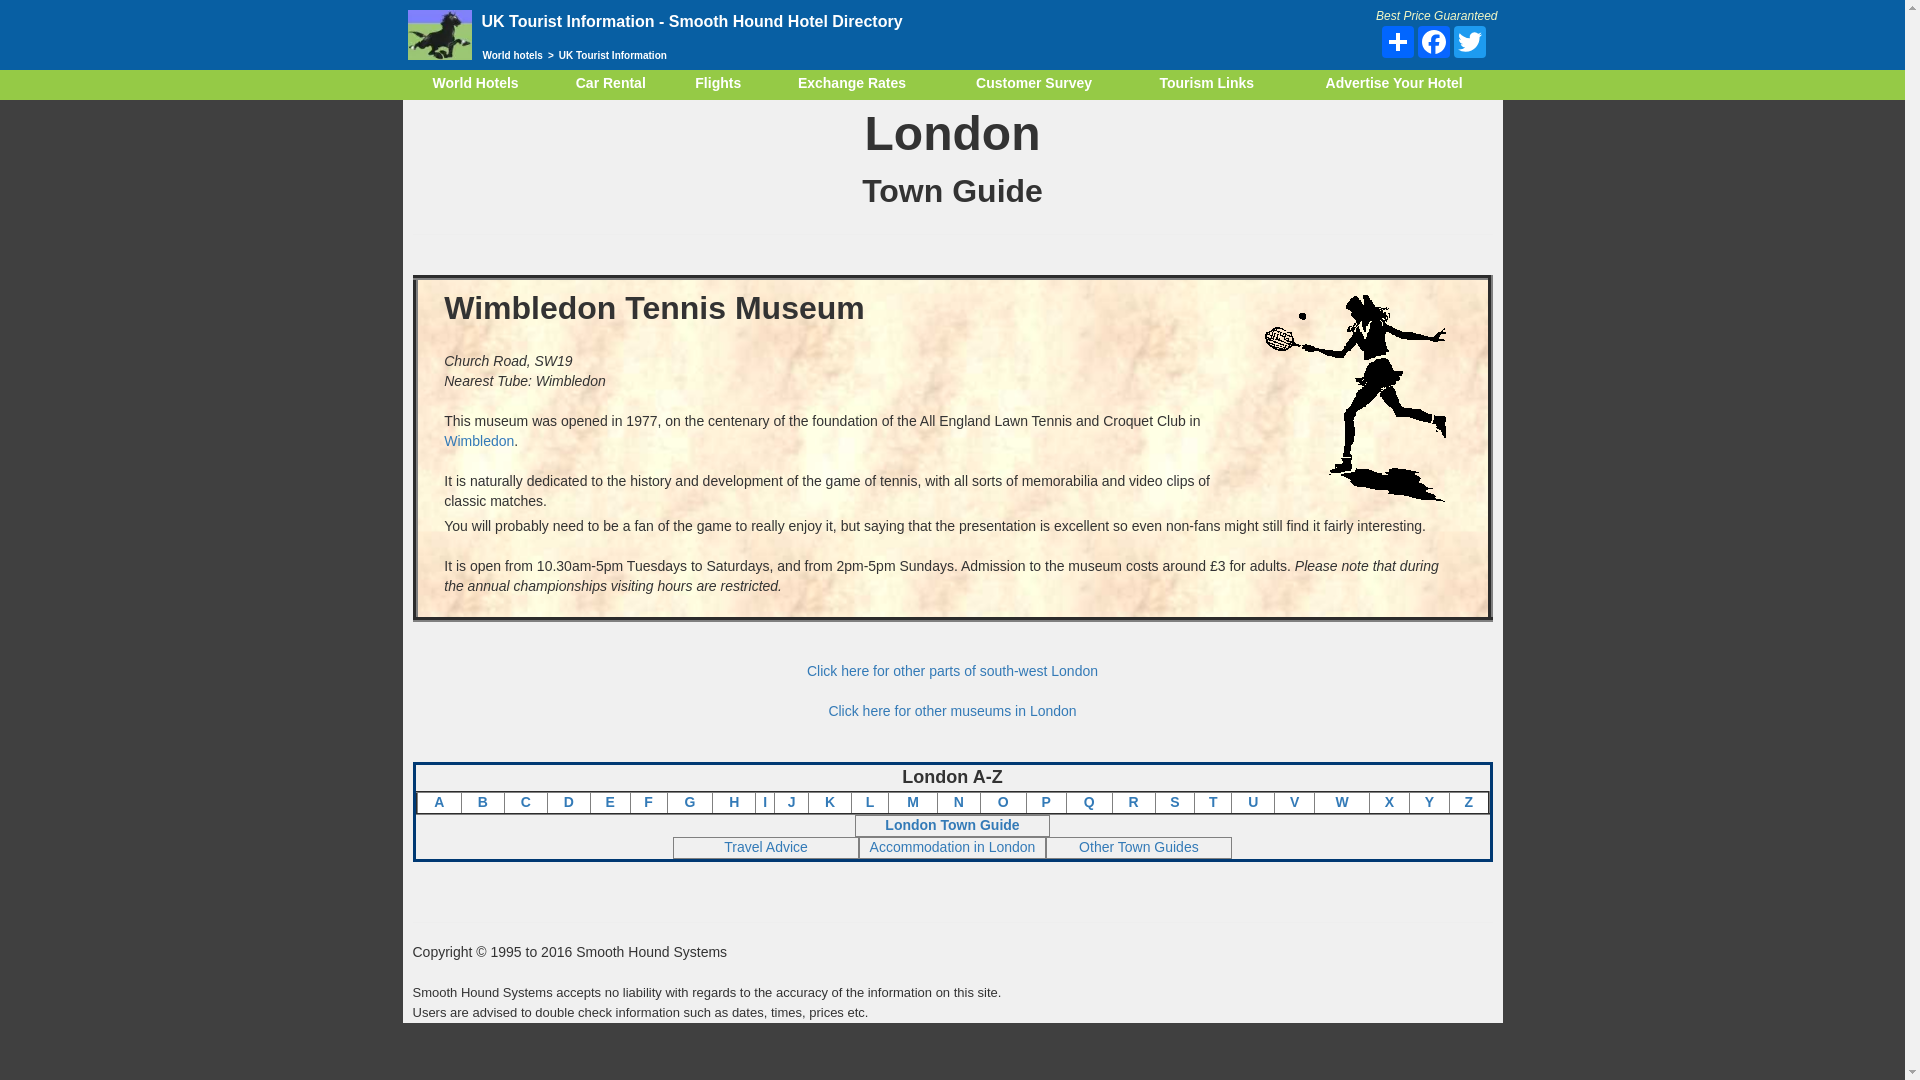 This screenshot has width=1920, height=1080. I want to click on Twitter, so click(1470, 42).